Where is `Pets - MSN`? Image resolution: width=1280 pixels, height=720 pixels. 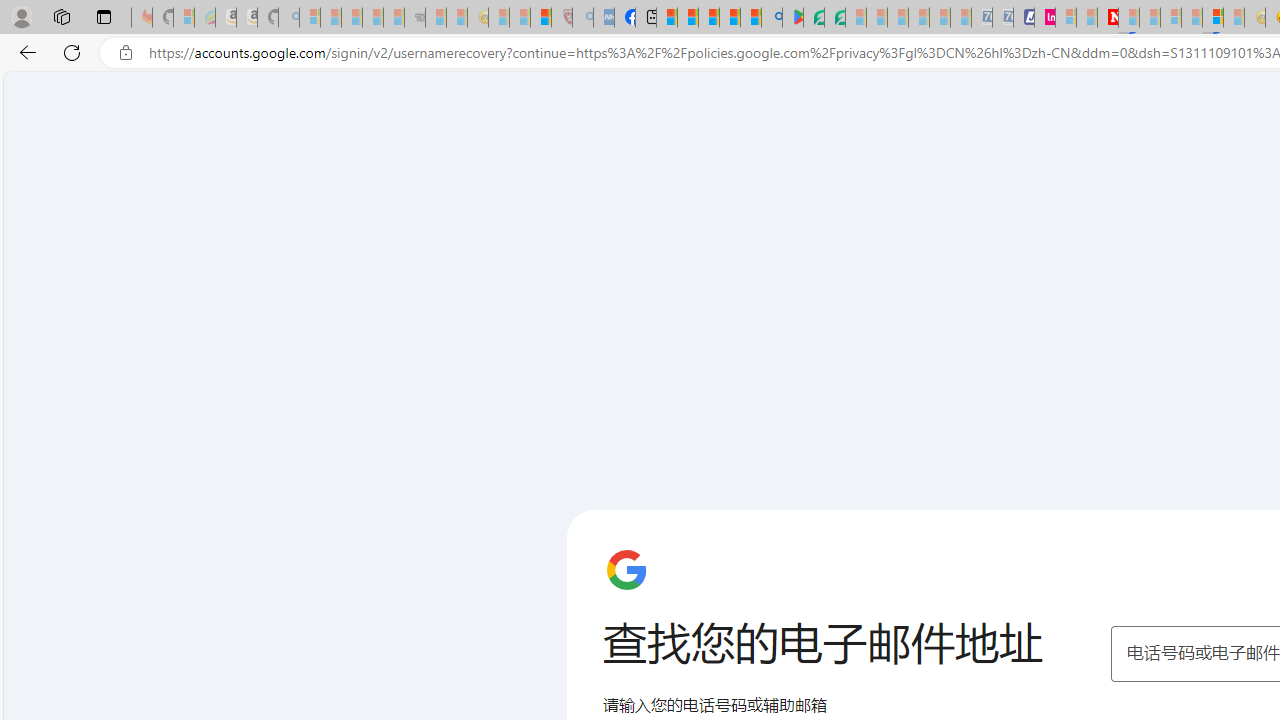
Pets - MSN is located at coordinates (729, 18).